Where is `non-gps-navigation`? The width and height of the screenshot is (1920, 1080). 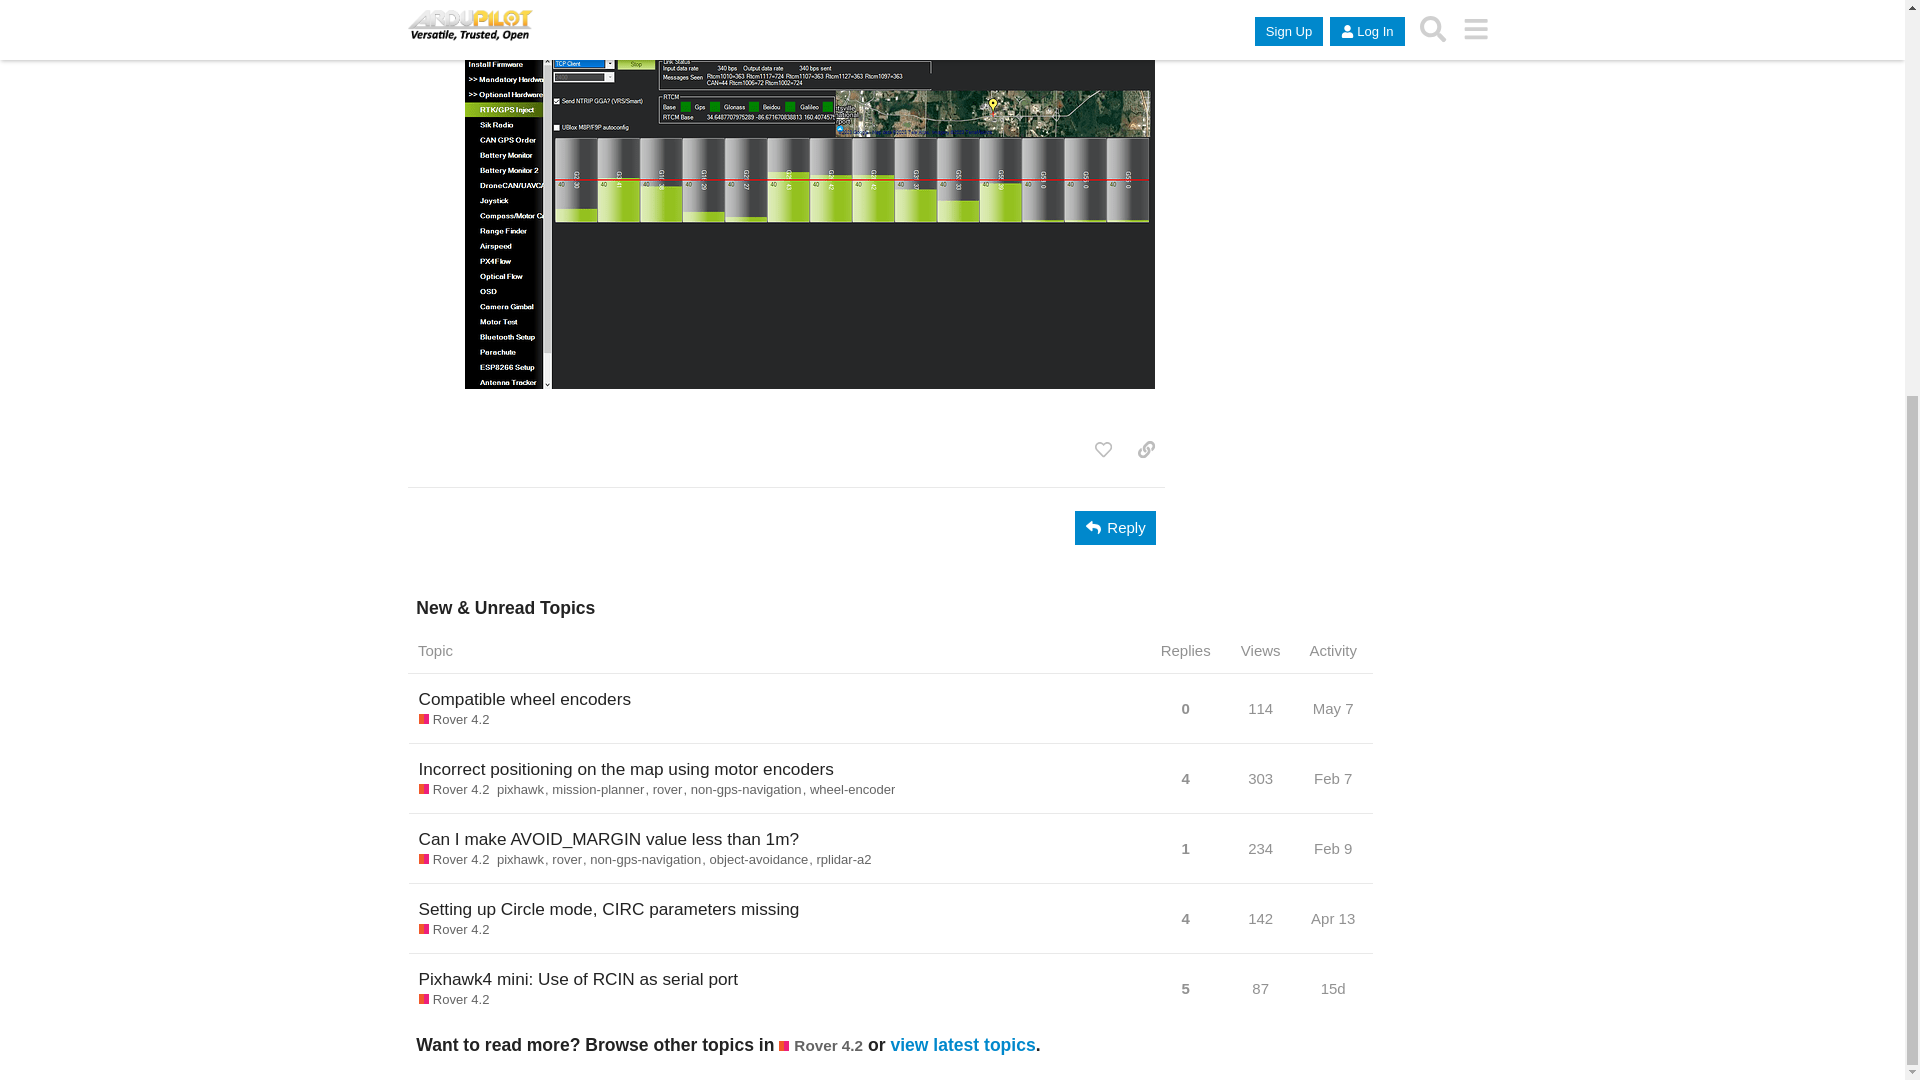 non-gps-navigation is located at coordinates (750, 790).